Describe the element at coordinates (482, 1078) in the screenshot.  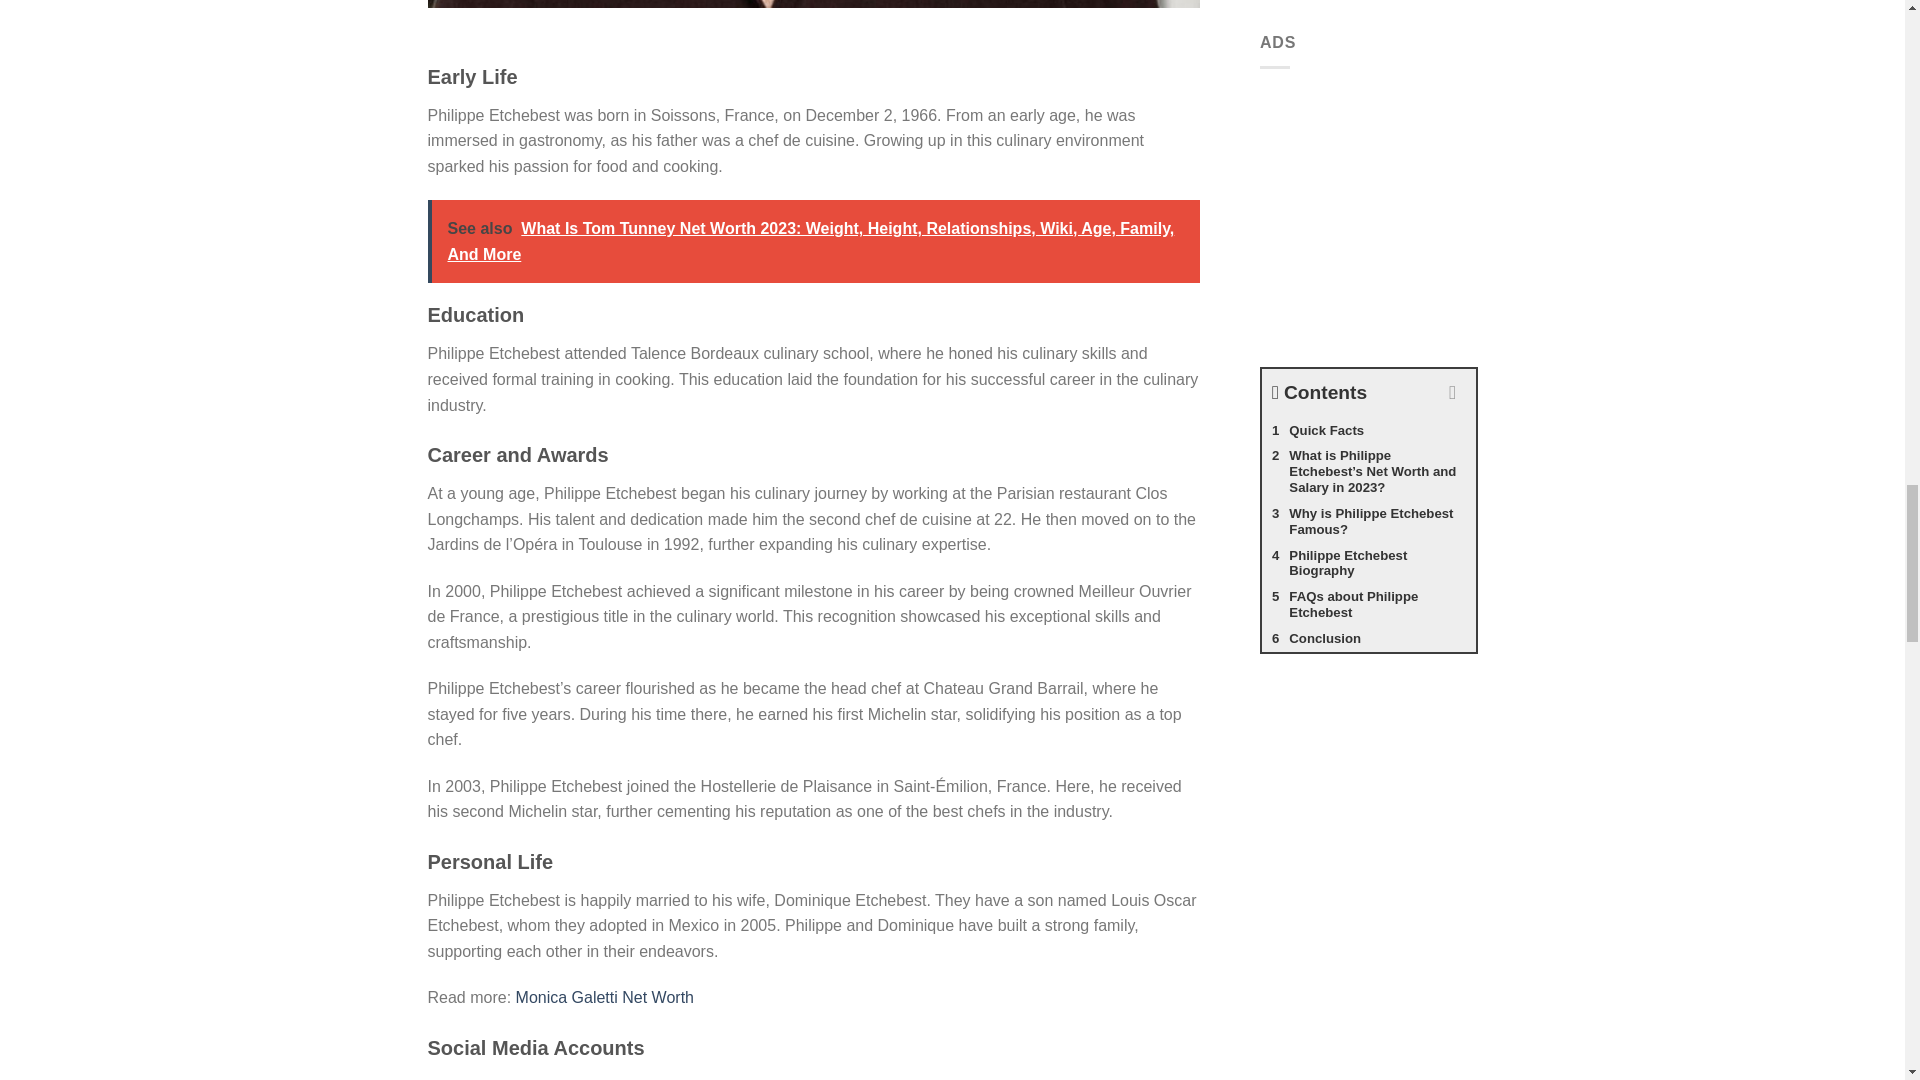
I see `Instagram` at that location.